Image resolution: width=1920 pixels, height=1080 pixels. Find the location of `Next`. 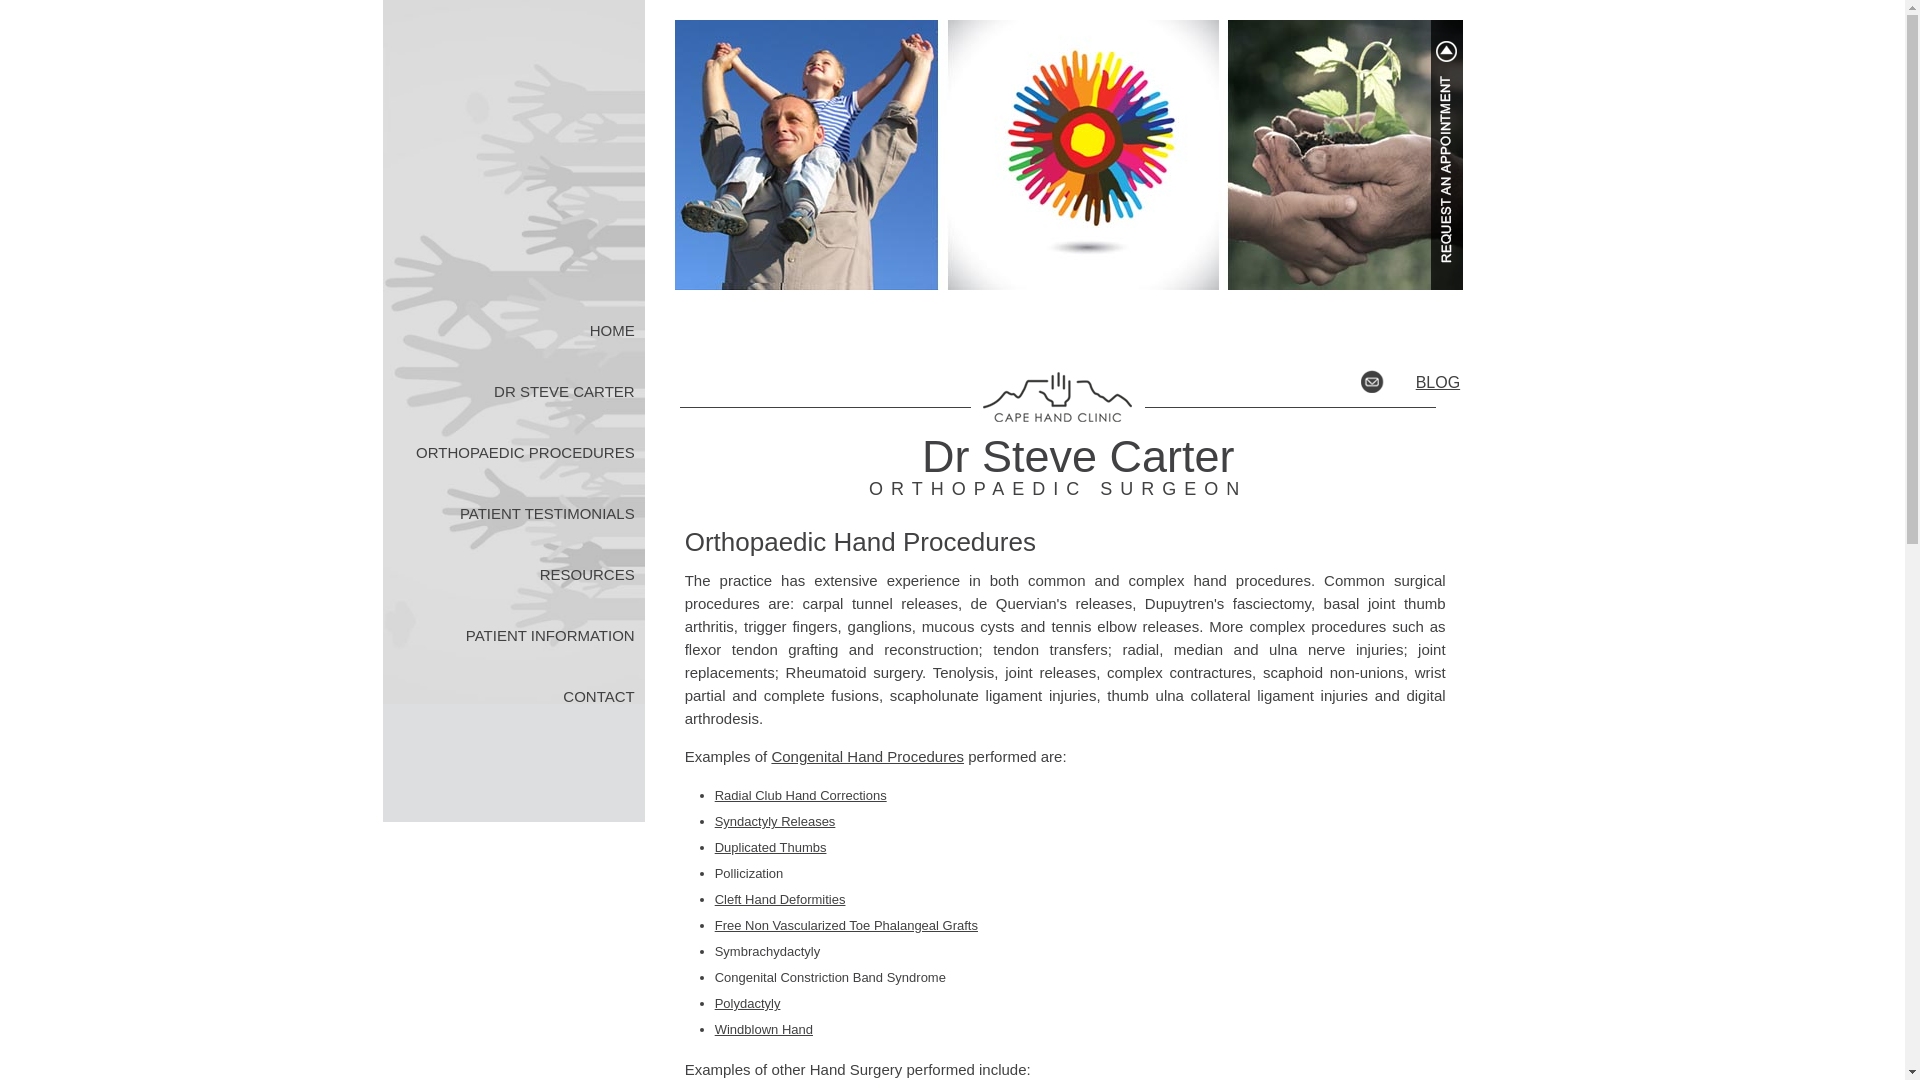

Next is located at coordinates (1436, 144).